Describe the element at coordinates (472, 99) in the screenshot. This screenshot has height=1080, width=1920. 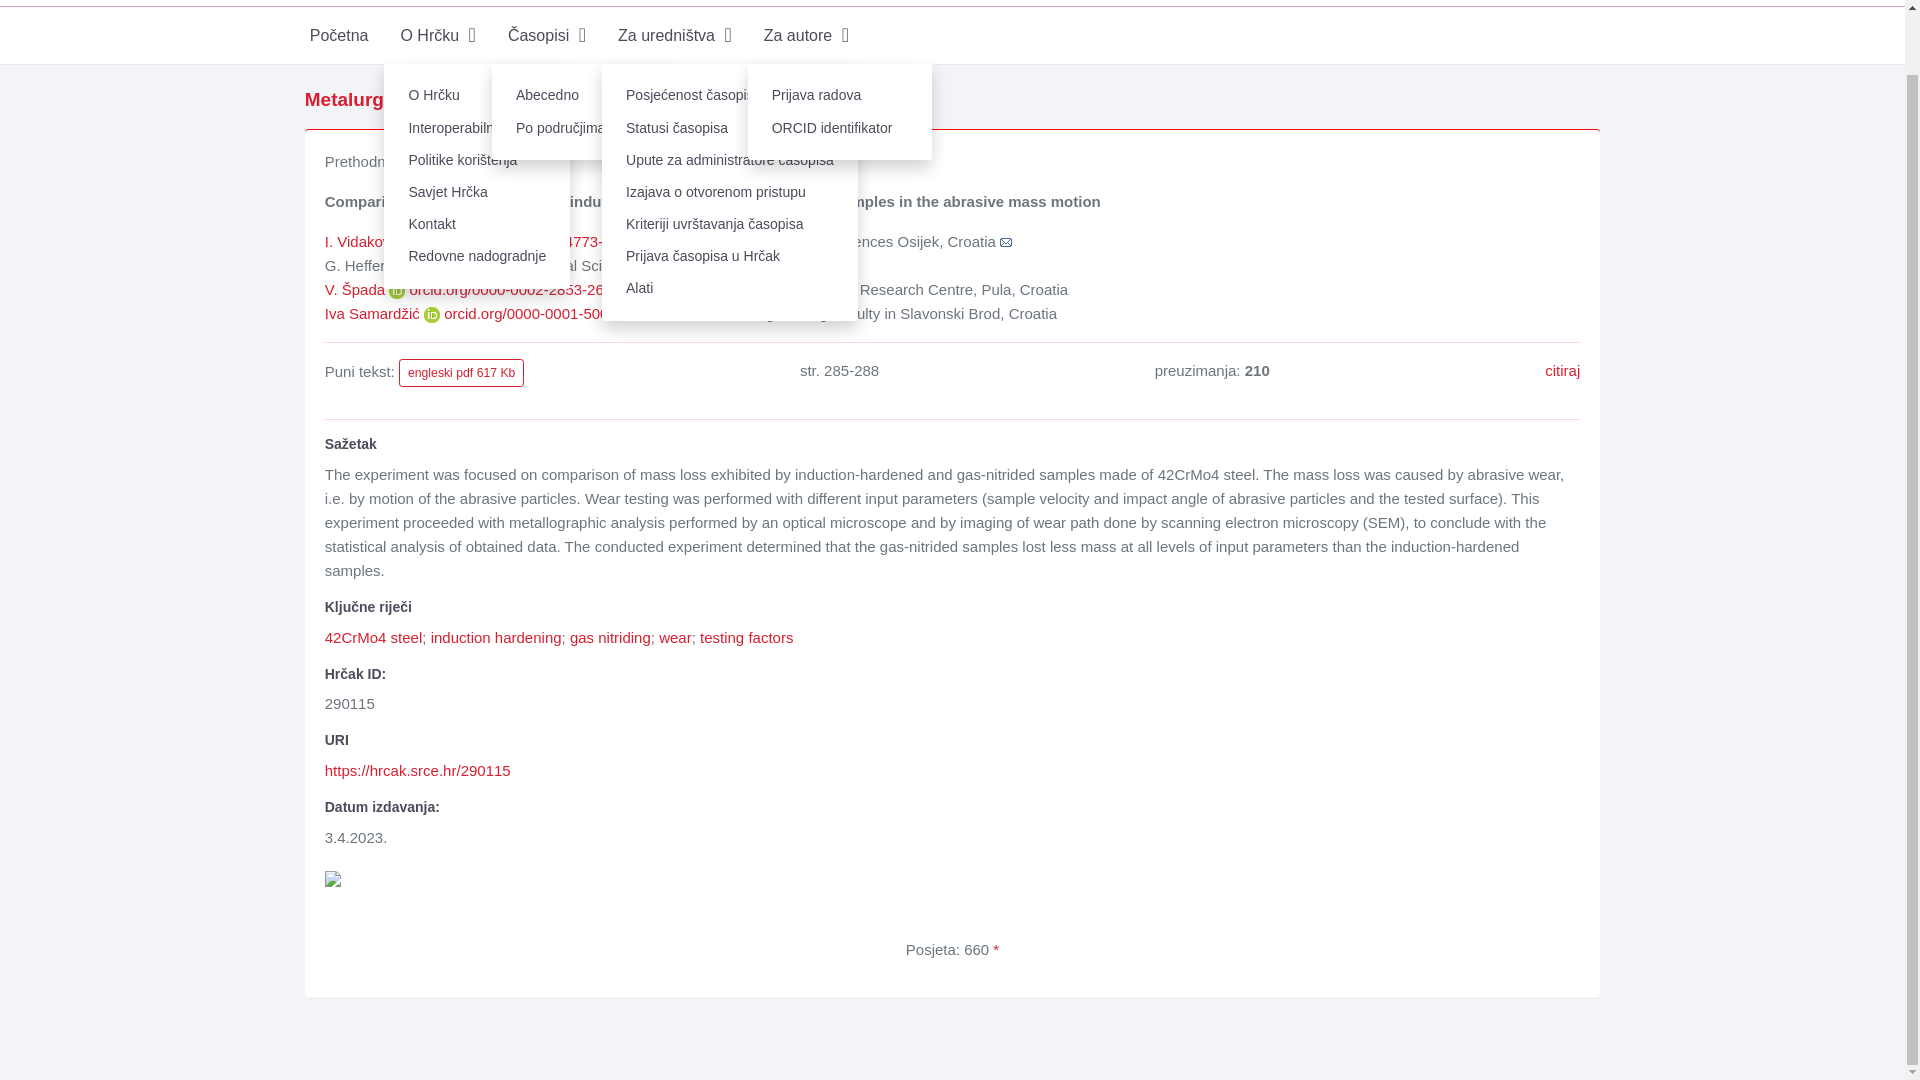
I see `Vol. 62 No. 2` at that location.